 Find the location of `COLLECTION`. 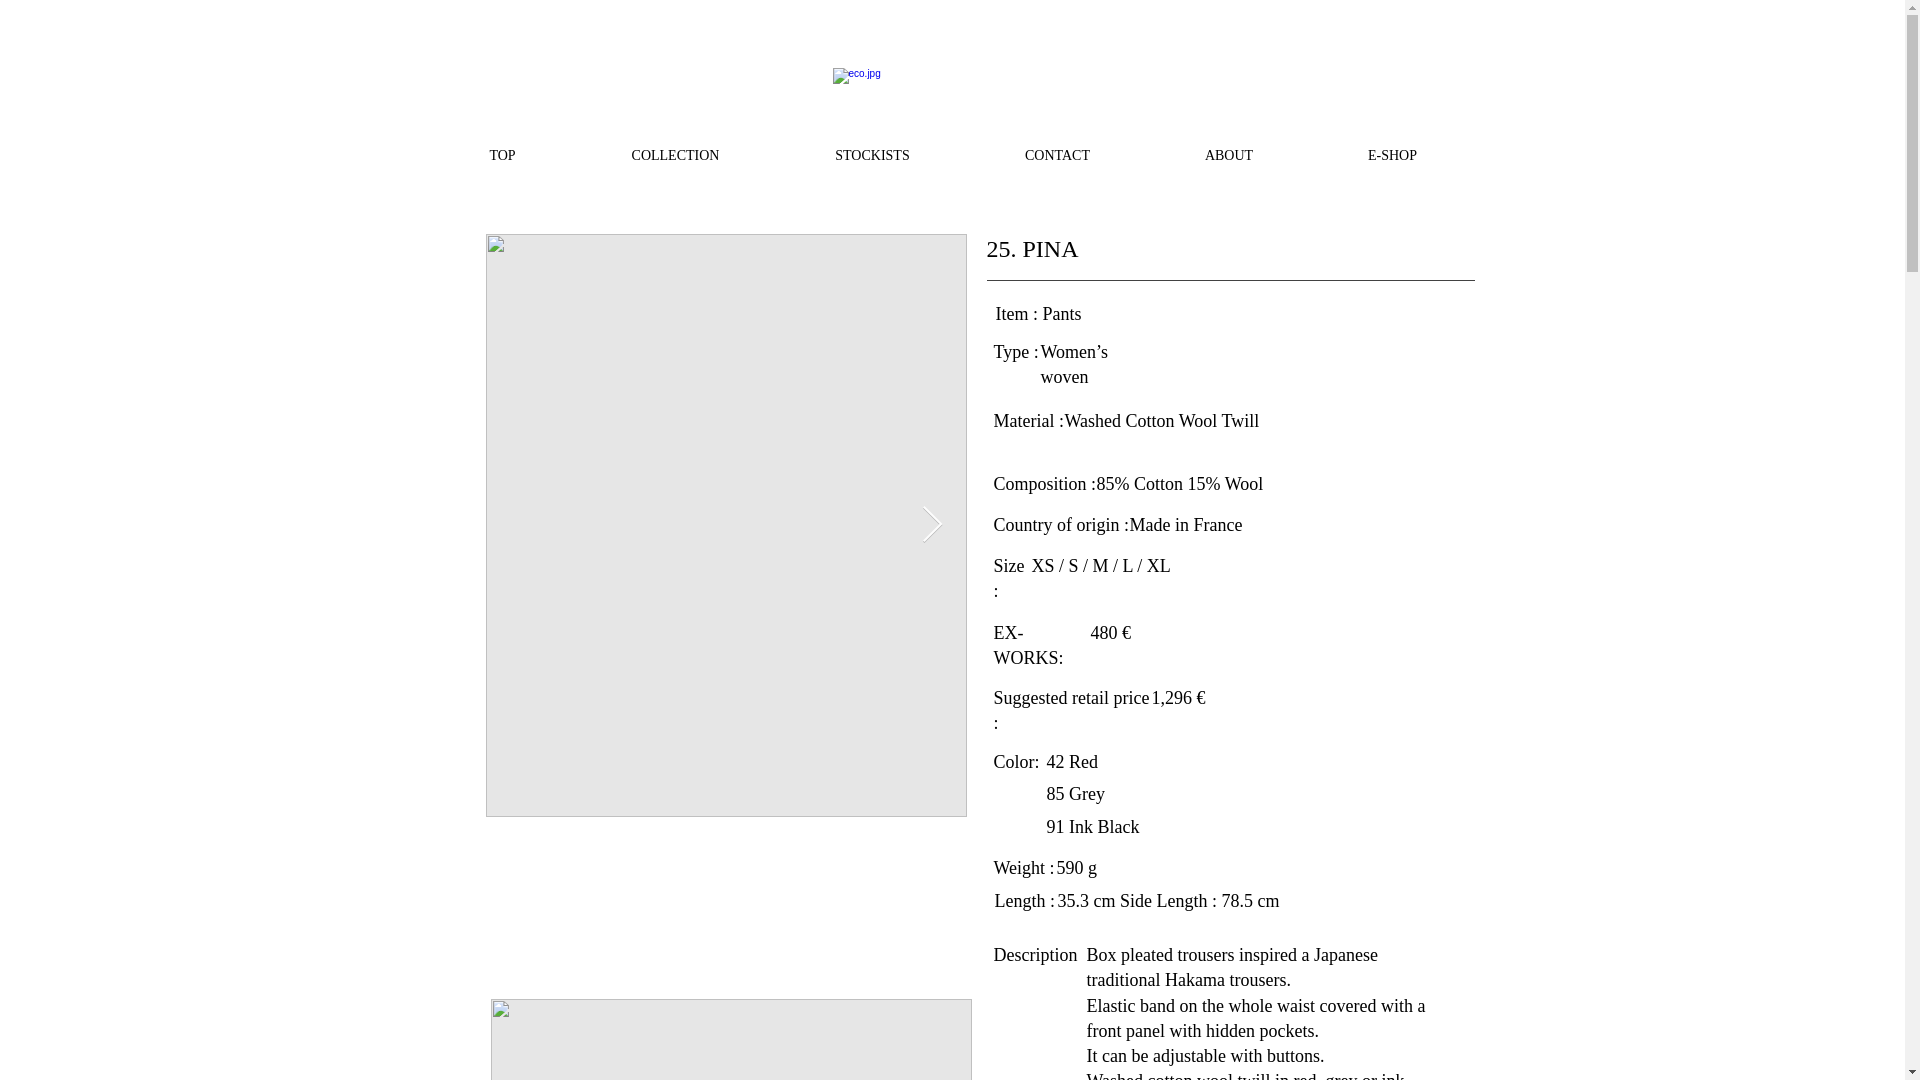

COLLECTION is located at coordinates (676, 155).